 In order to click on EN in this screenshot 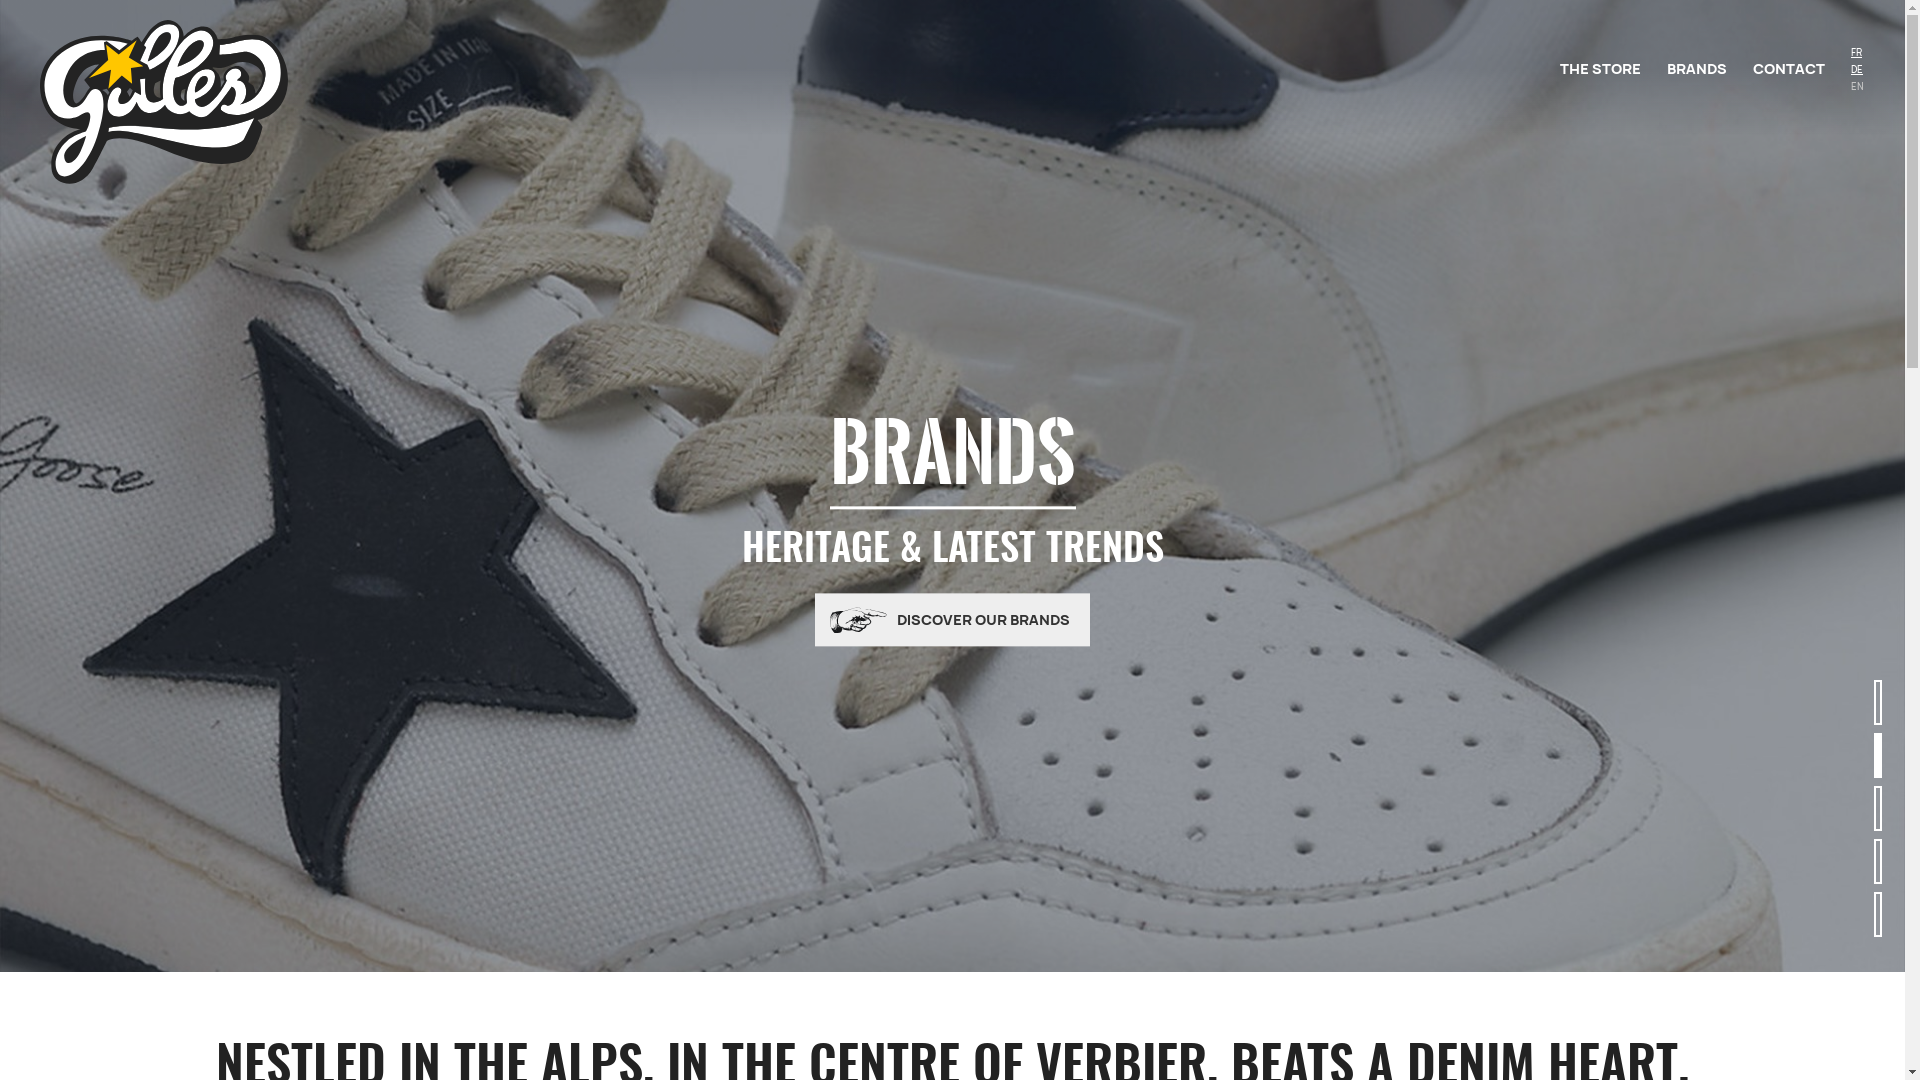, I will do `click(1851, 86)`.